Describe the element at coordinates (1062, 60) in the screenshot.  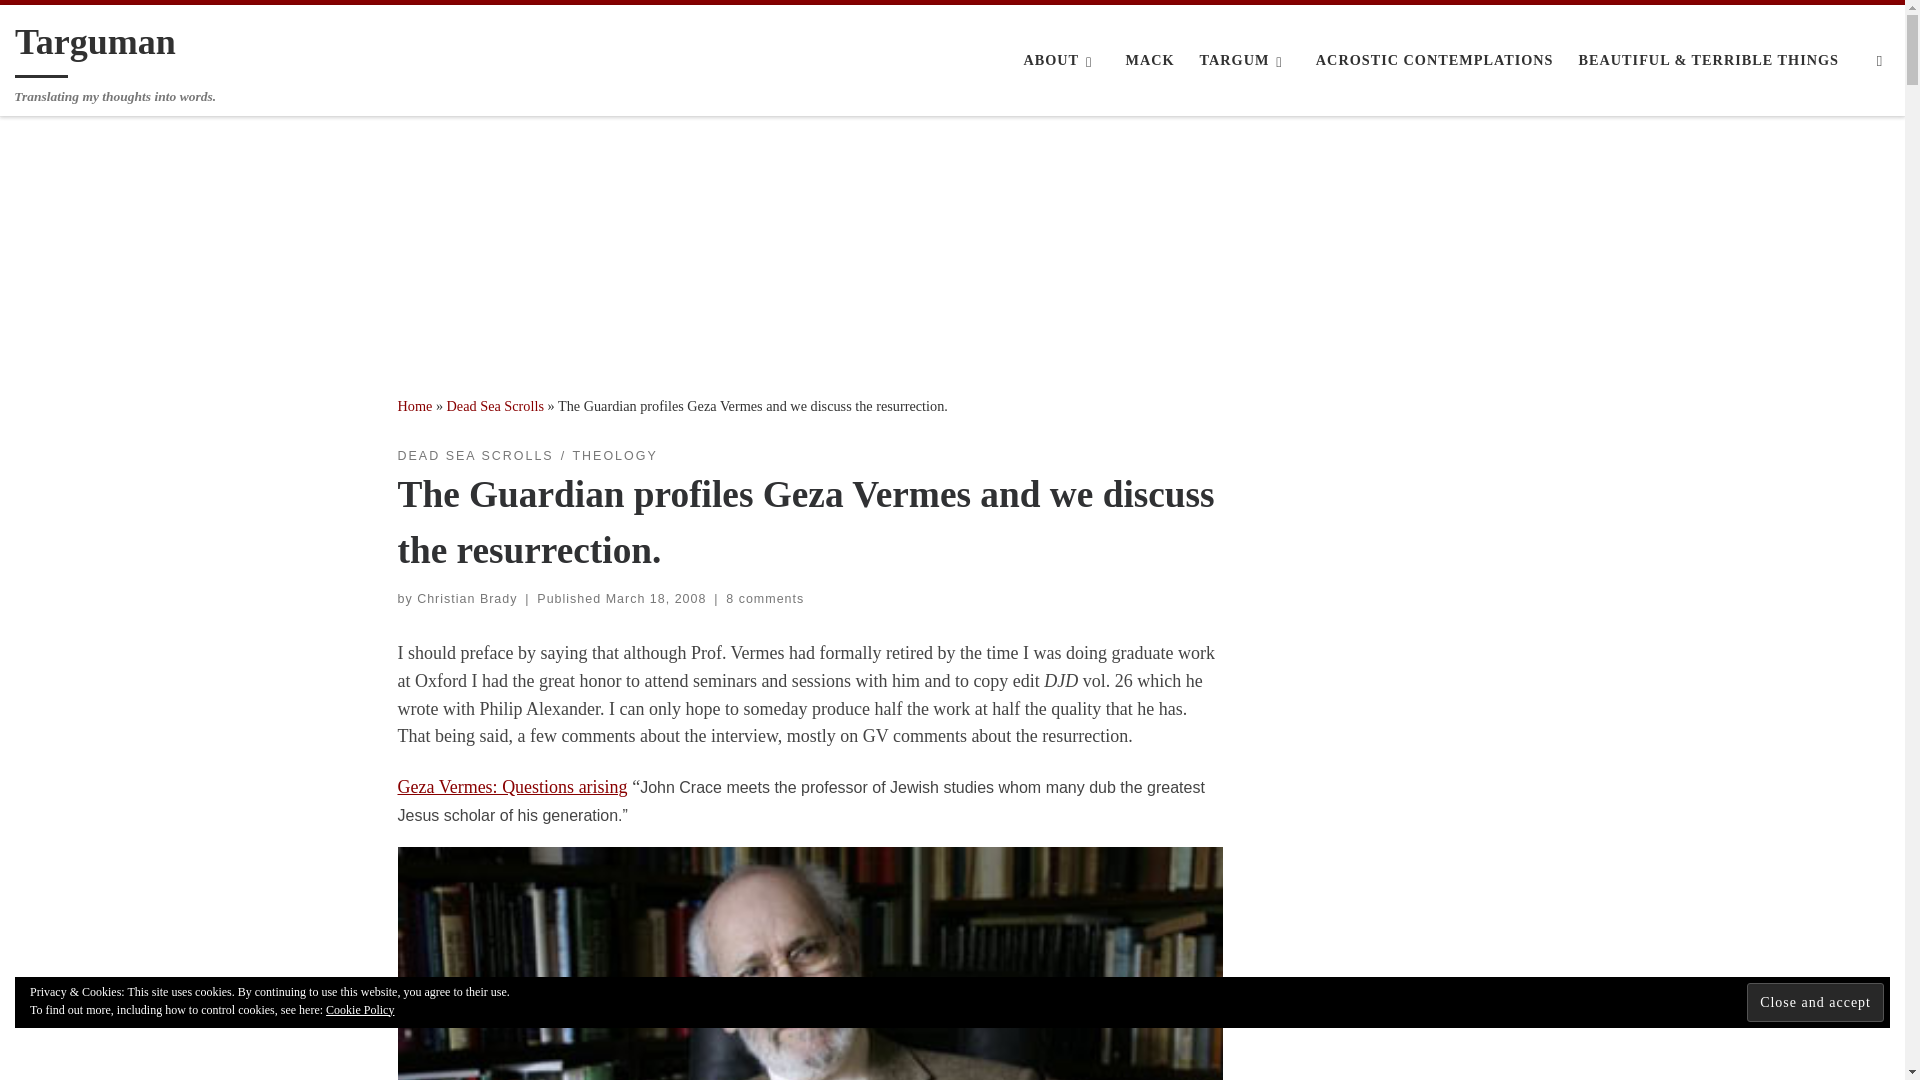
I see `ABOUT` at that location.